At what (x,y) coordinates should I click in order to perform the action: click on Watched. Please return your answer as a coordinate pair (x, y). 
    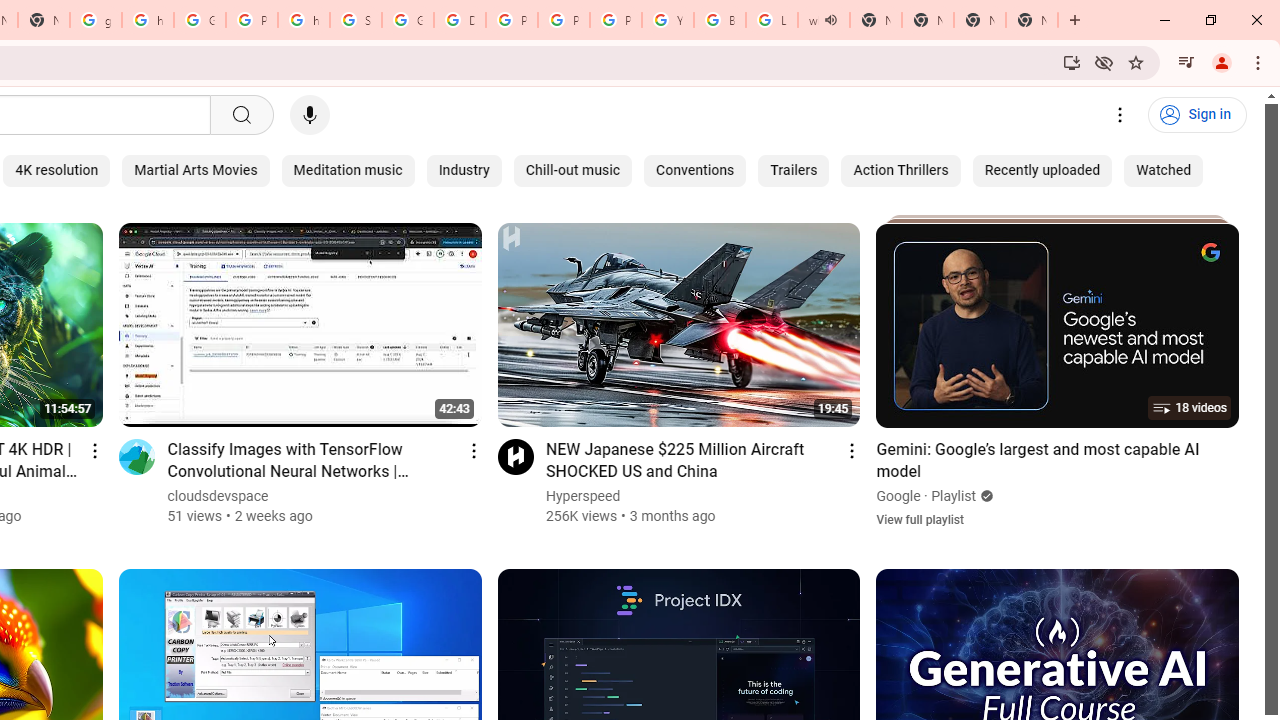
    Looking at the image, I should click on (1164, 170).